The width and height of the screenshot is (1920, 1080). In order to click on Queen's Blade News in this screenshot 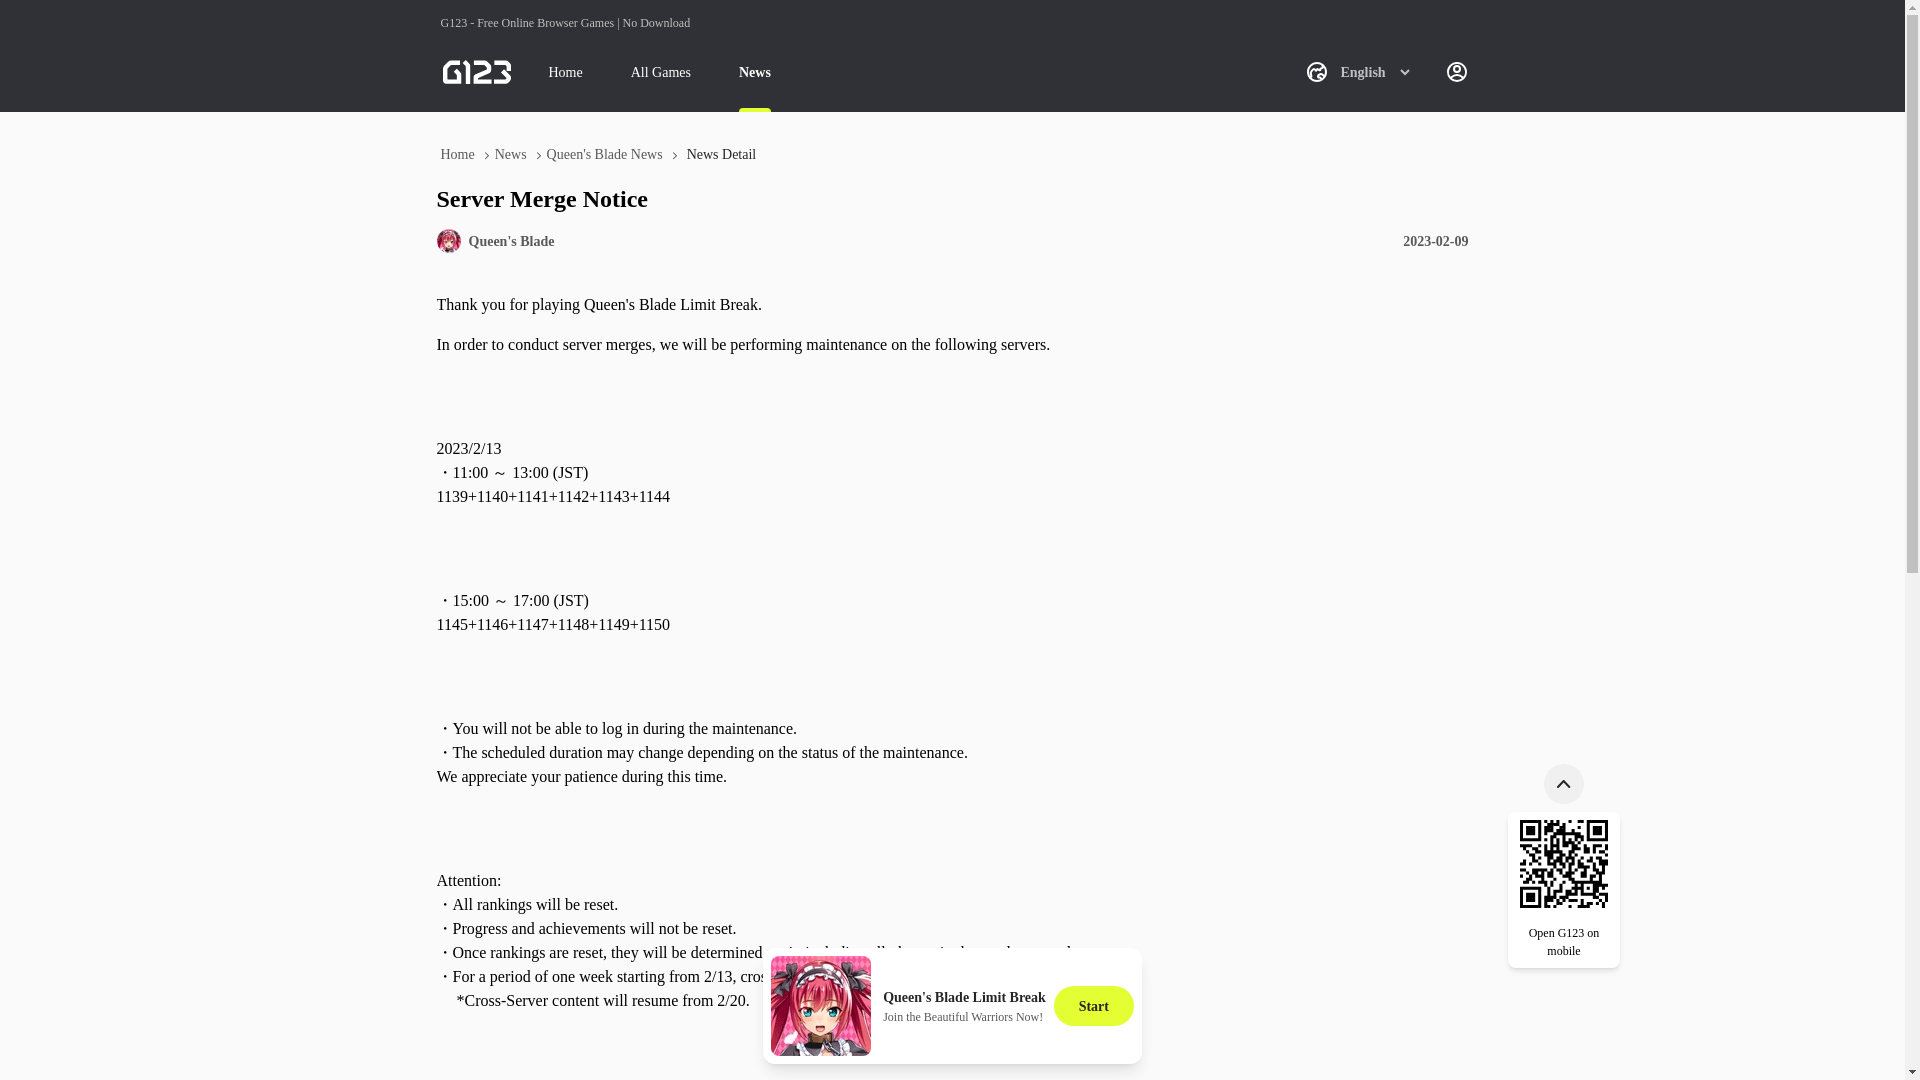, I will do `click(604, 154)`.